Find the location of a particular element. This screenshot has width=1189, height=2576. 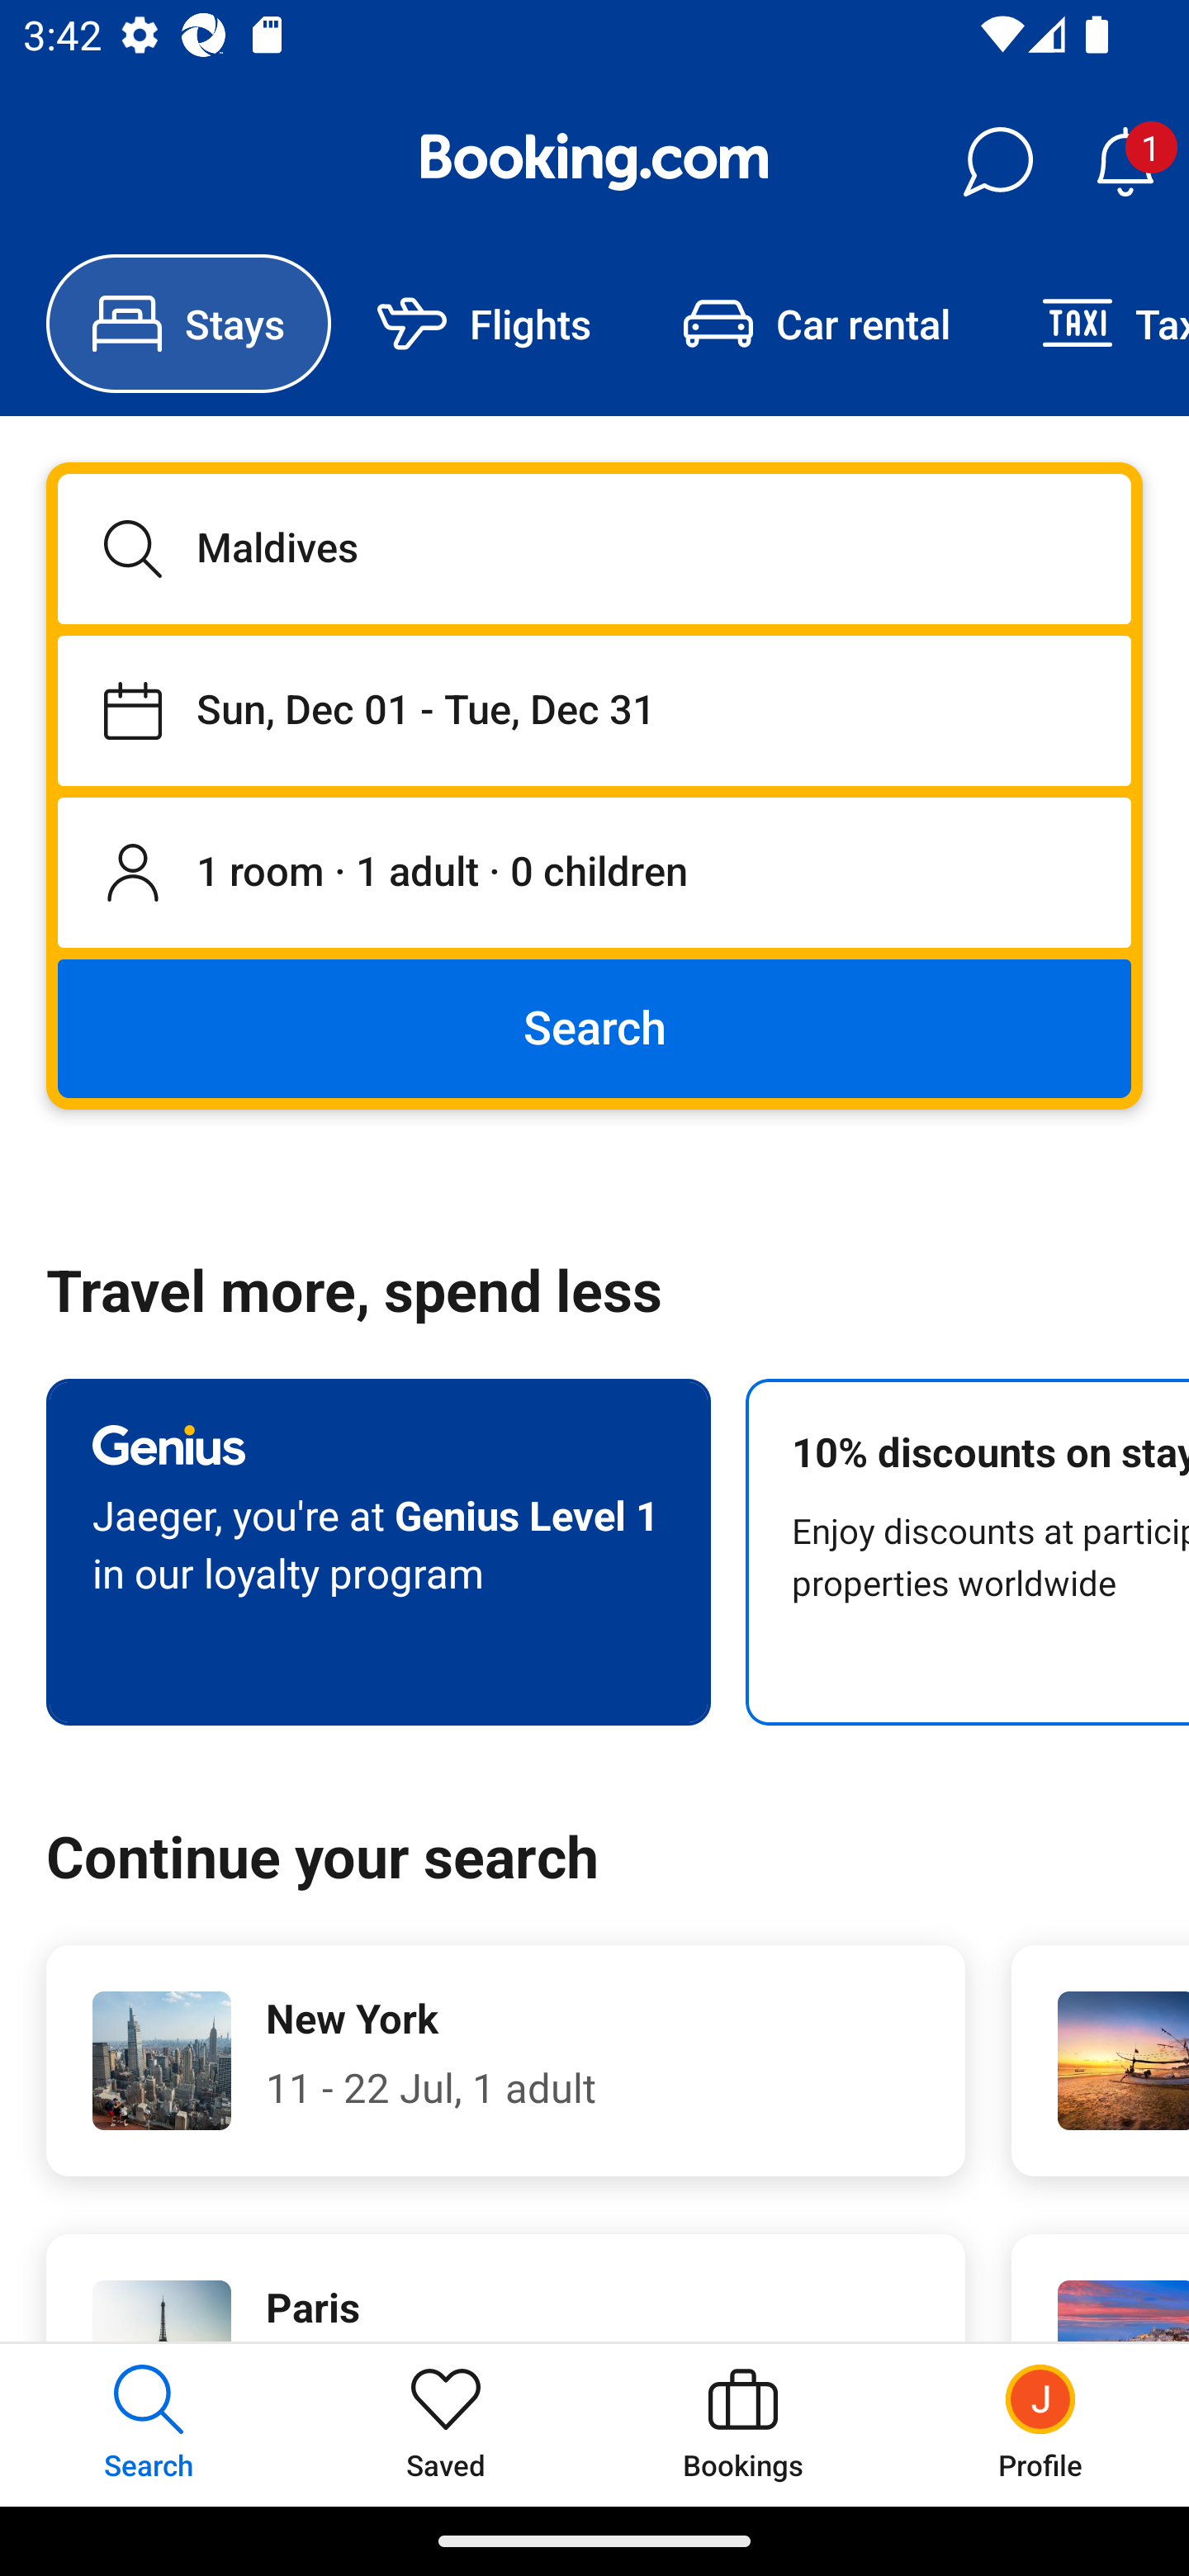

Flights is located at coordinates (484, 324).